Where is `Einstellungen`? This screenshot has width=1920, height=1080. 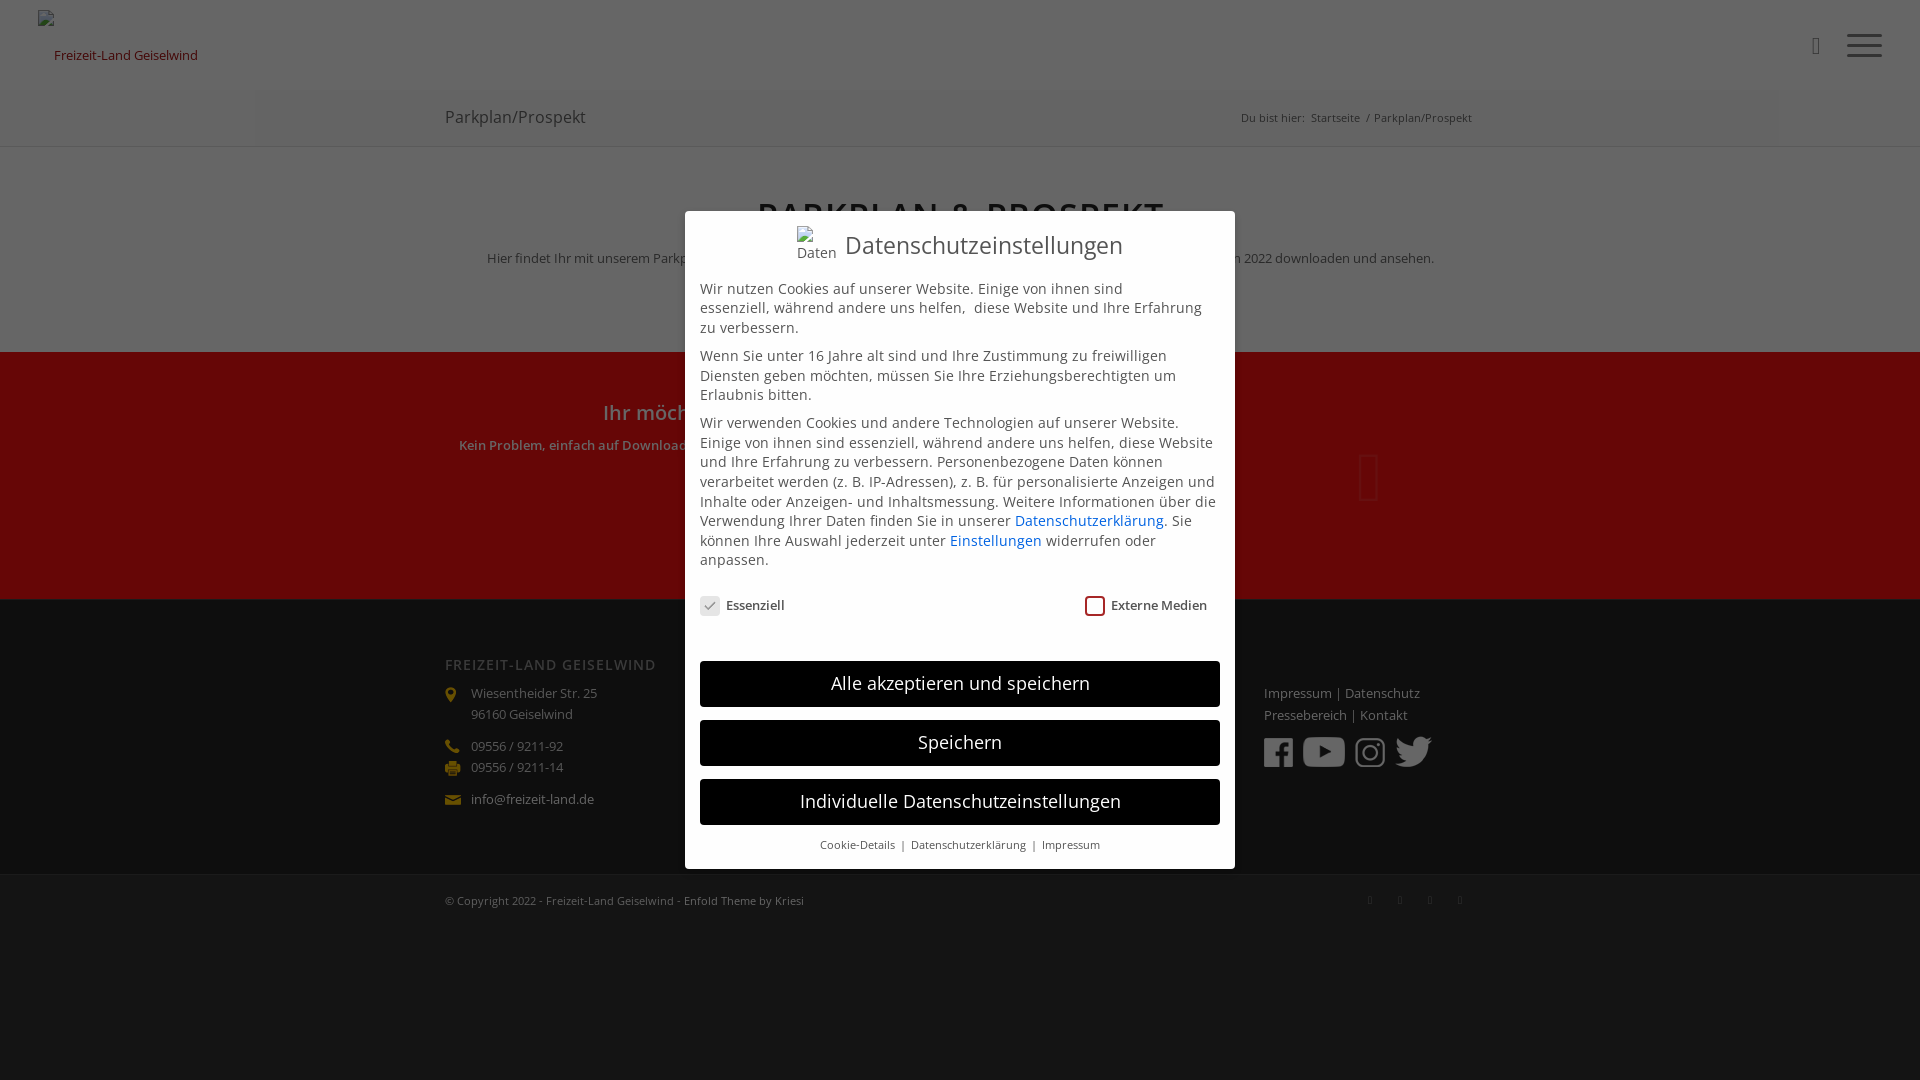
Einstellungen is located at coordinates (996, 540).